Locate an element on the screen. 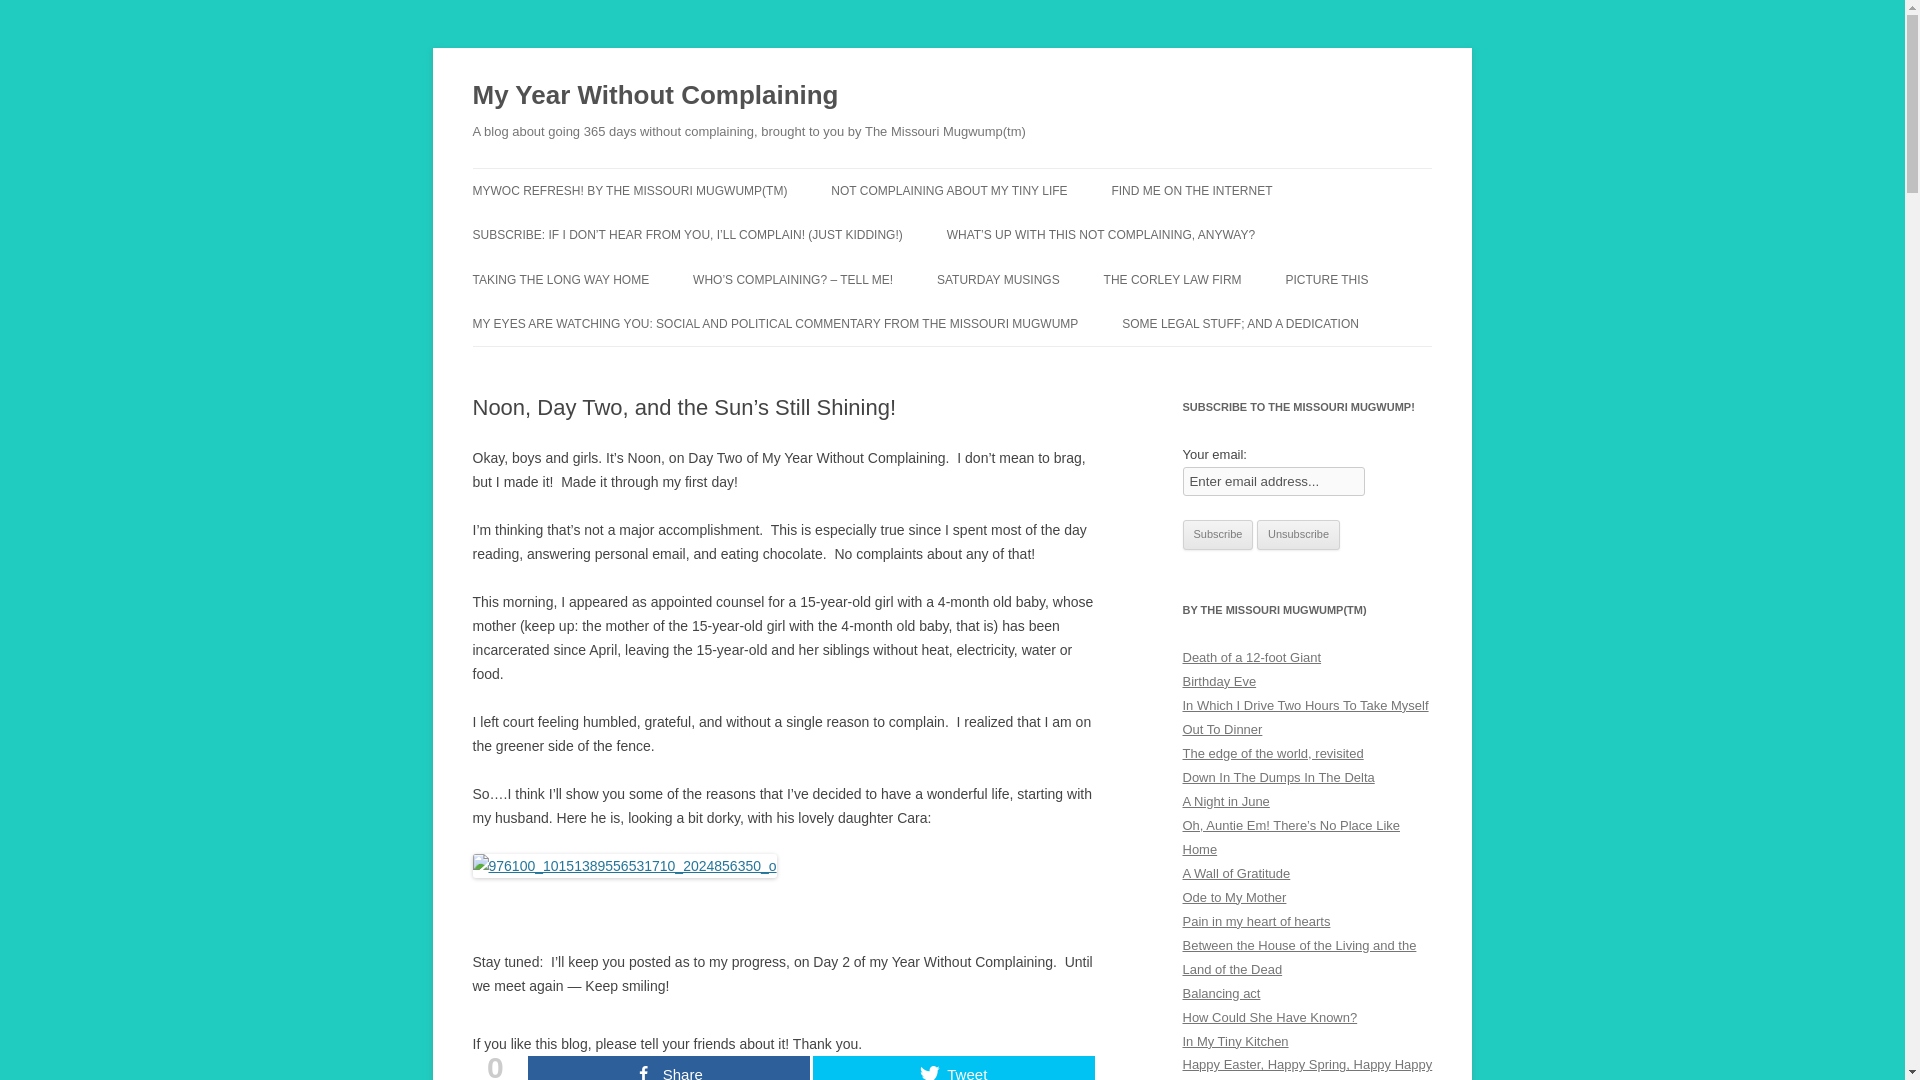 Image resolution: width=1920 pixels, height=1080 pixels. Share is located at coordinates (669, 1068).